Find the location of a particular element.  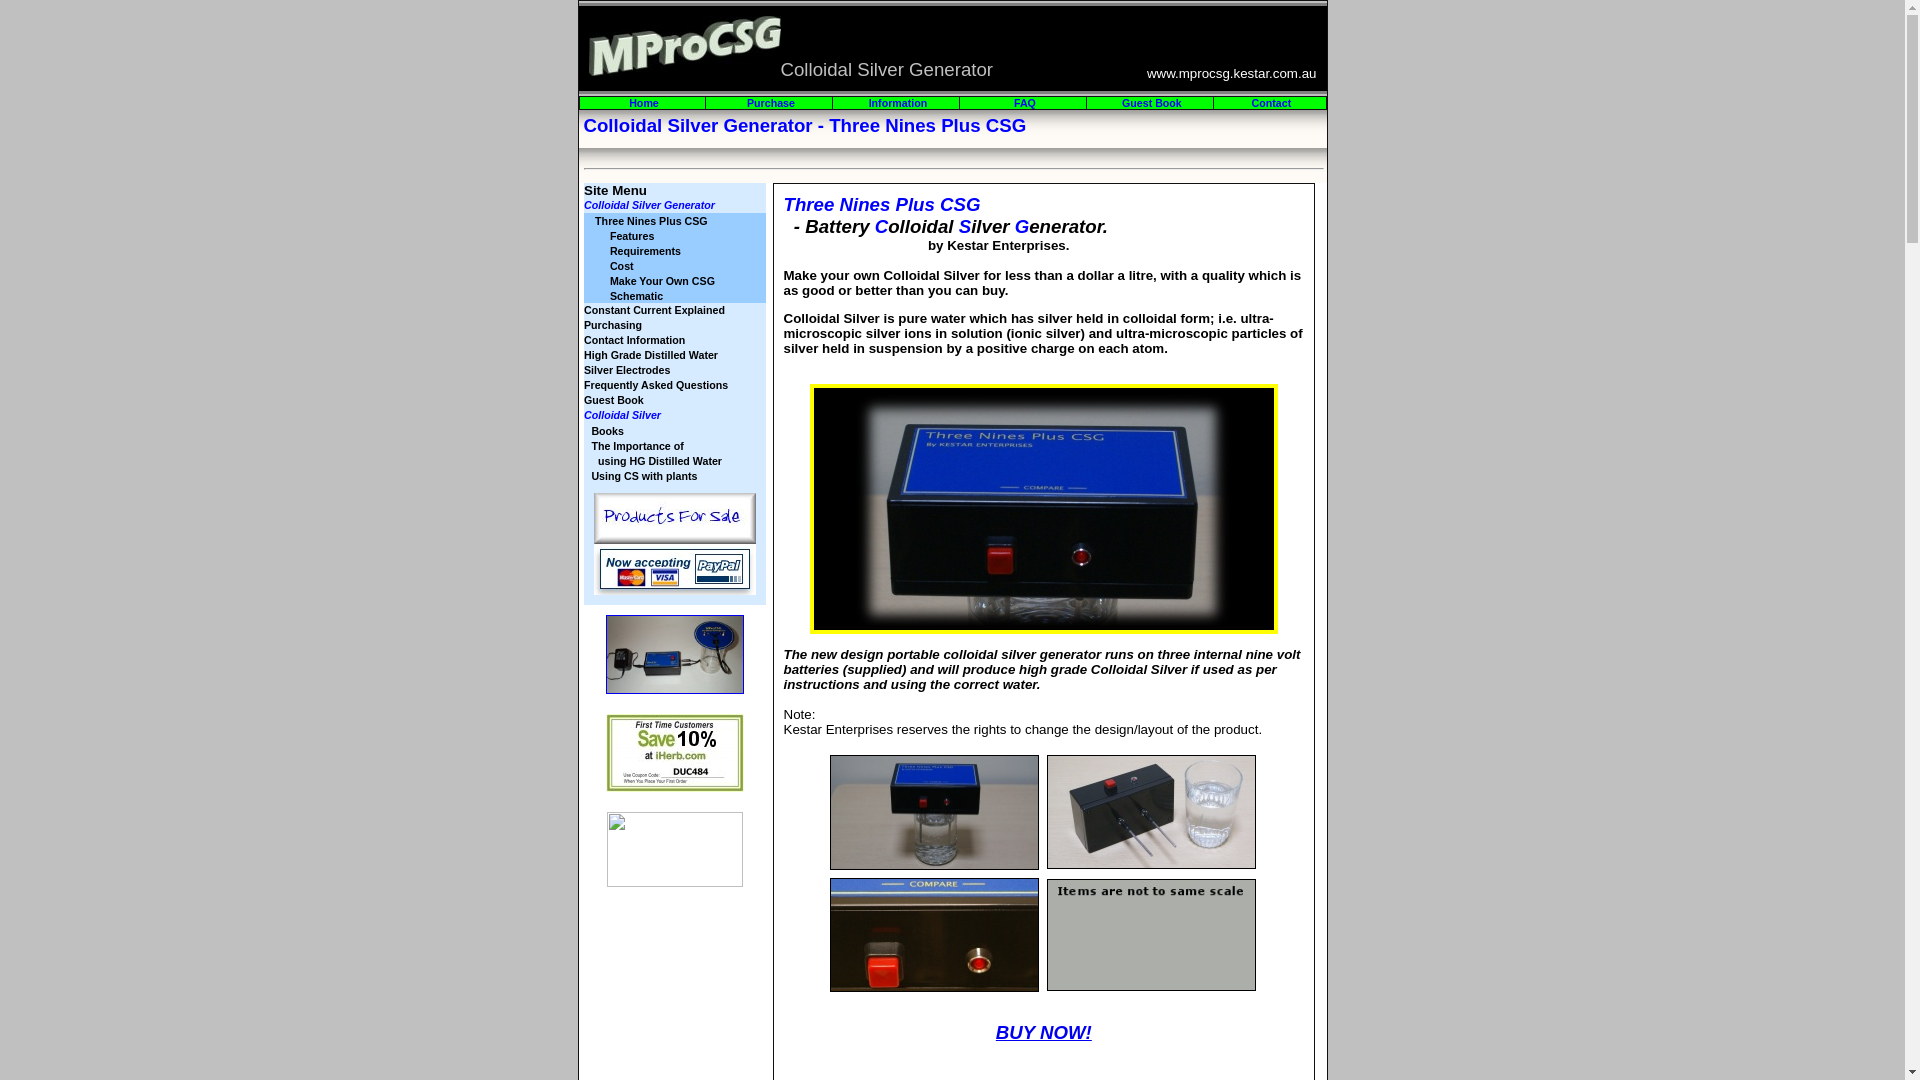

Contact is located at coordinates (1272, 103).